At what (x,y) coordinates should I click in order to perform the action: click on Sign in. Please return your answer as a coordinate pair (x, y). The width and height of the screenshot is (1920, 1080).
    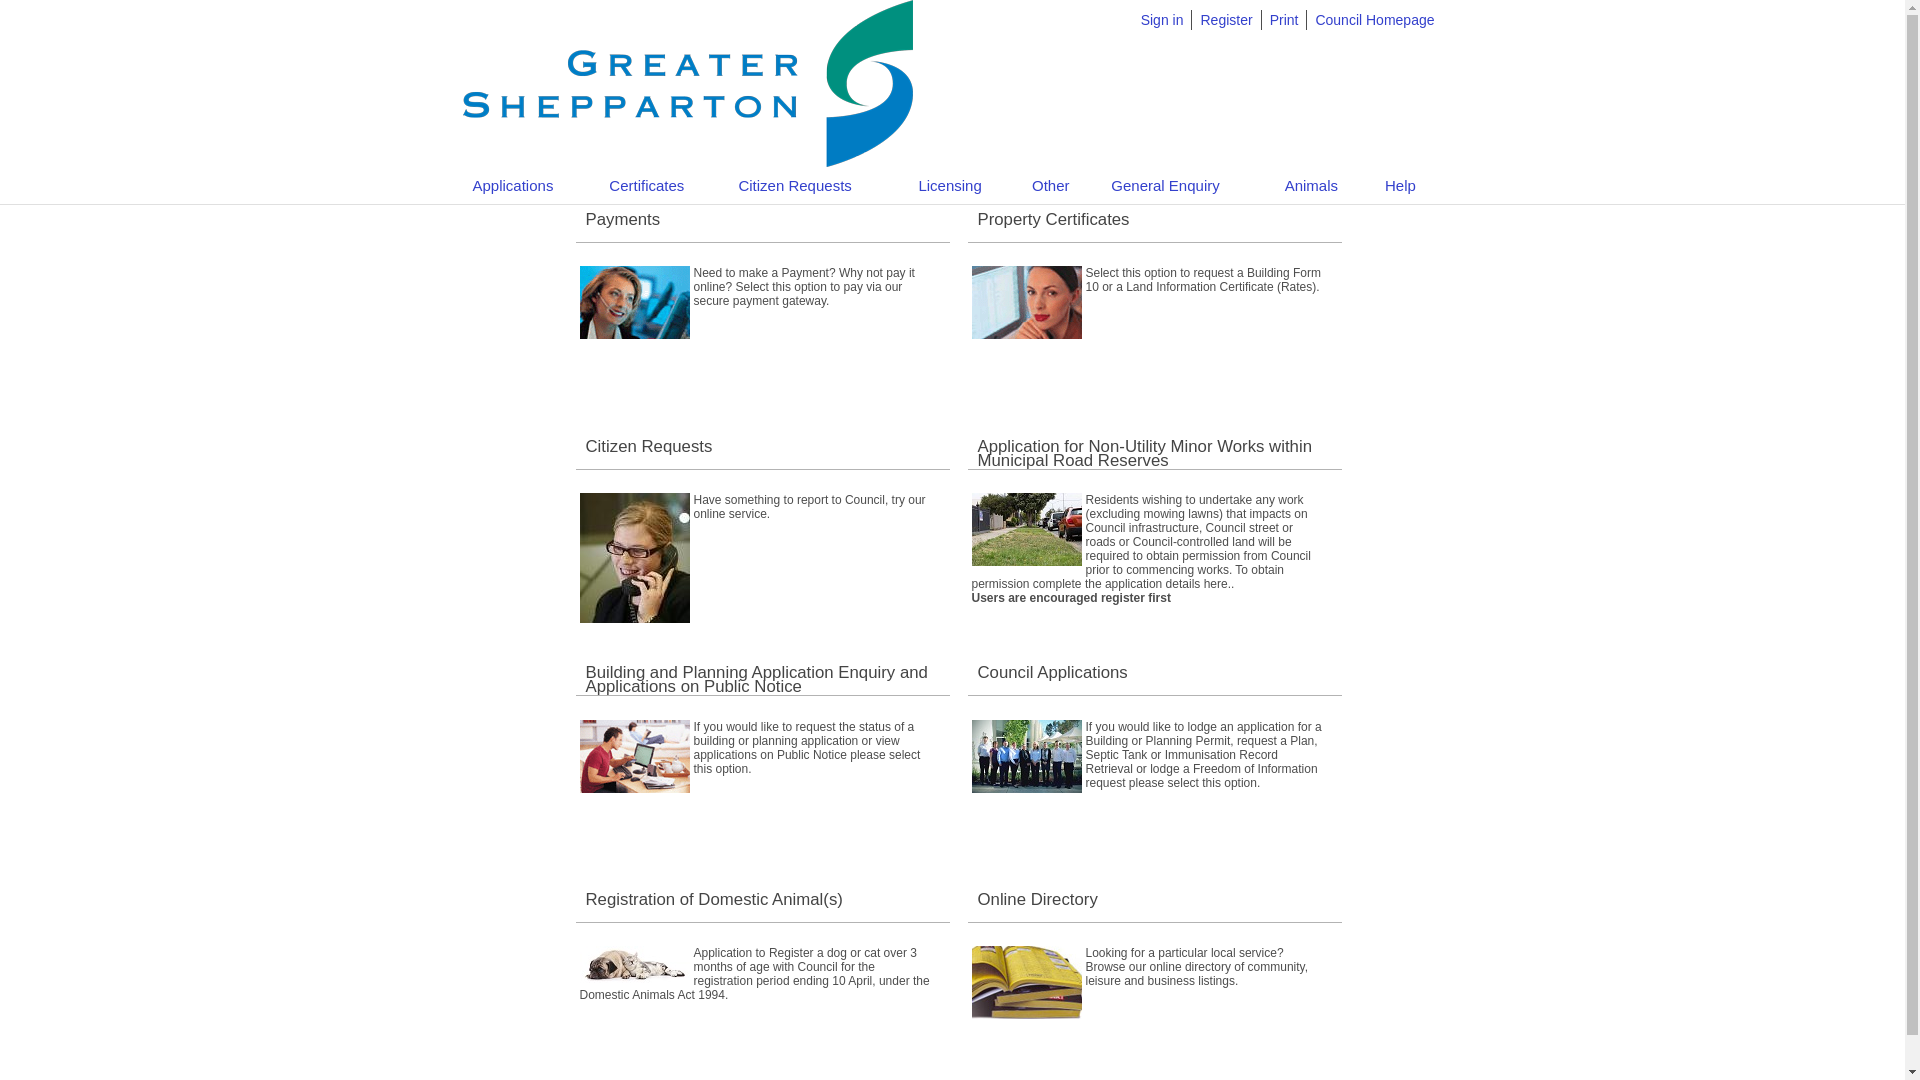
    Looking at the image, I should click on (1162, 20).